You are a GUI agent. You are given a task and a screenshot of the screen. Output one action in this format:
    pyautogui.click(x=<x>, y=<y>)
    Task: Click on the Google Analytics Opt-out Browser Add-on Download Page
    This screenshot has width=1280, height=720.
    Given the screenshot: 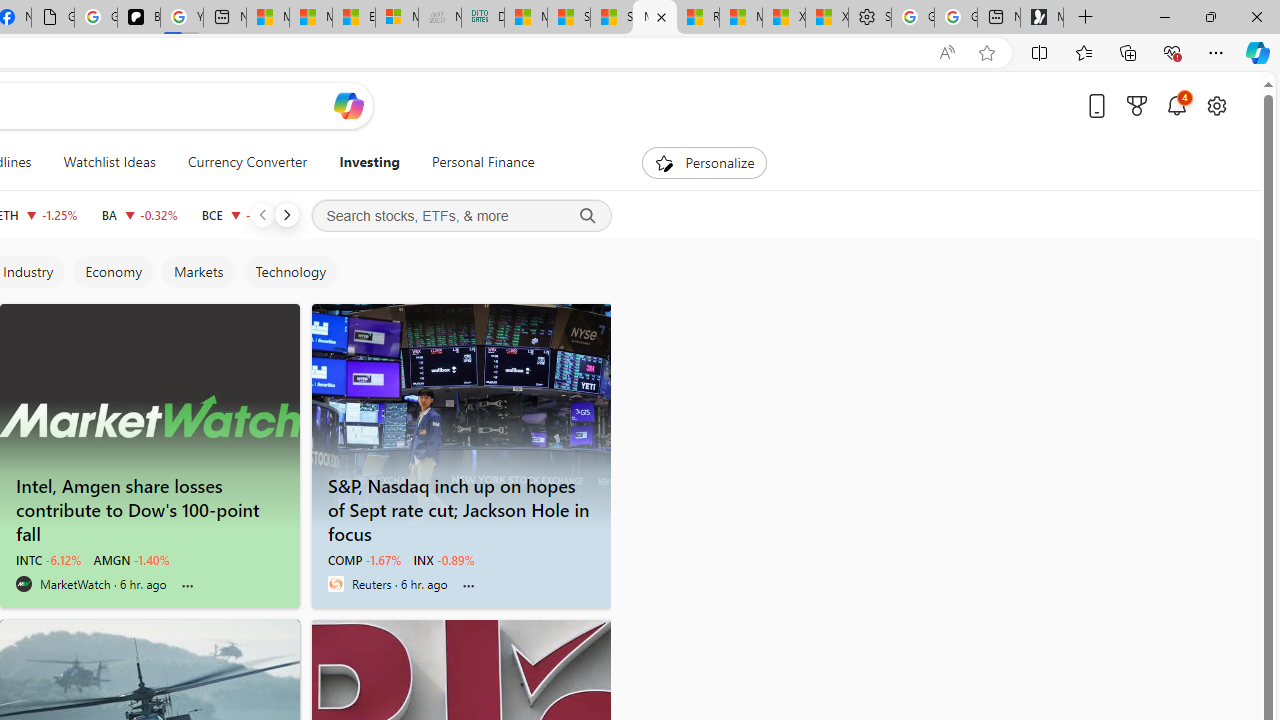 What is the action you would take?
    pyautogui.click(x=53, y=18)
    